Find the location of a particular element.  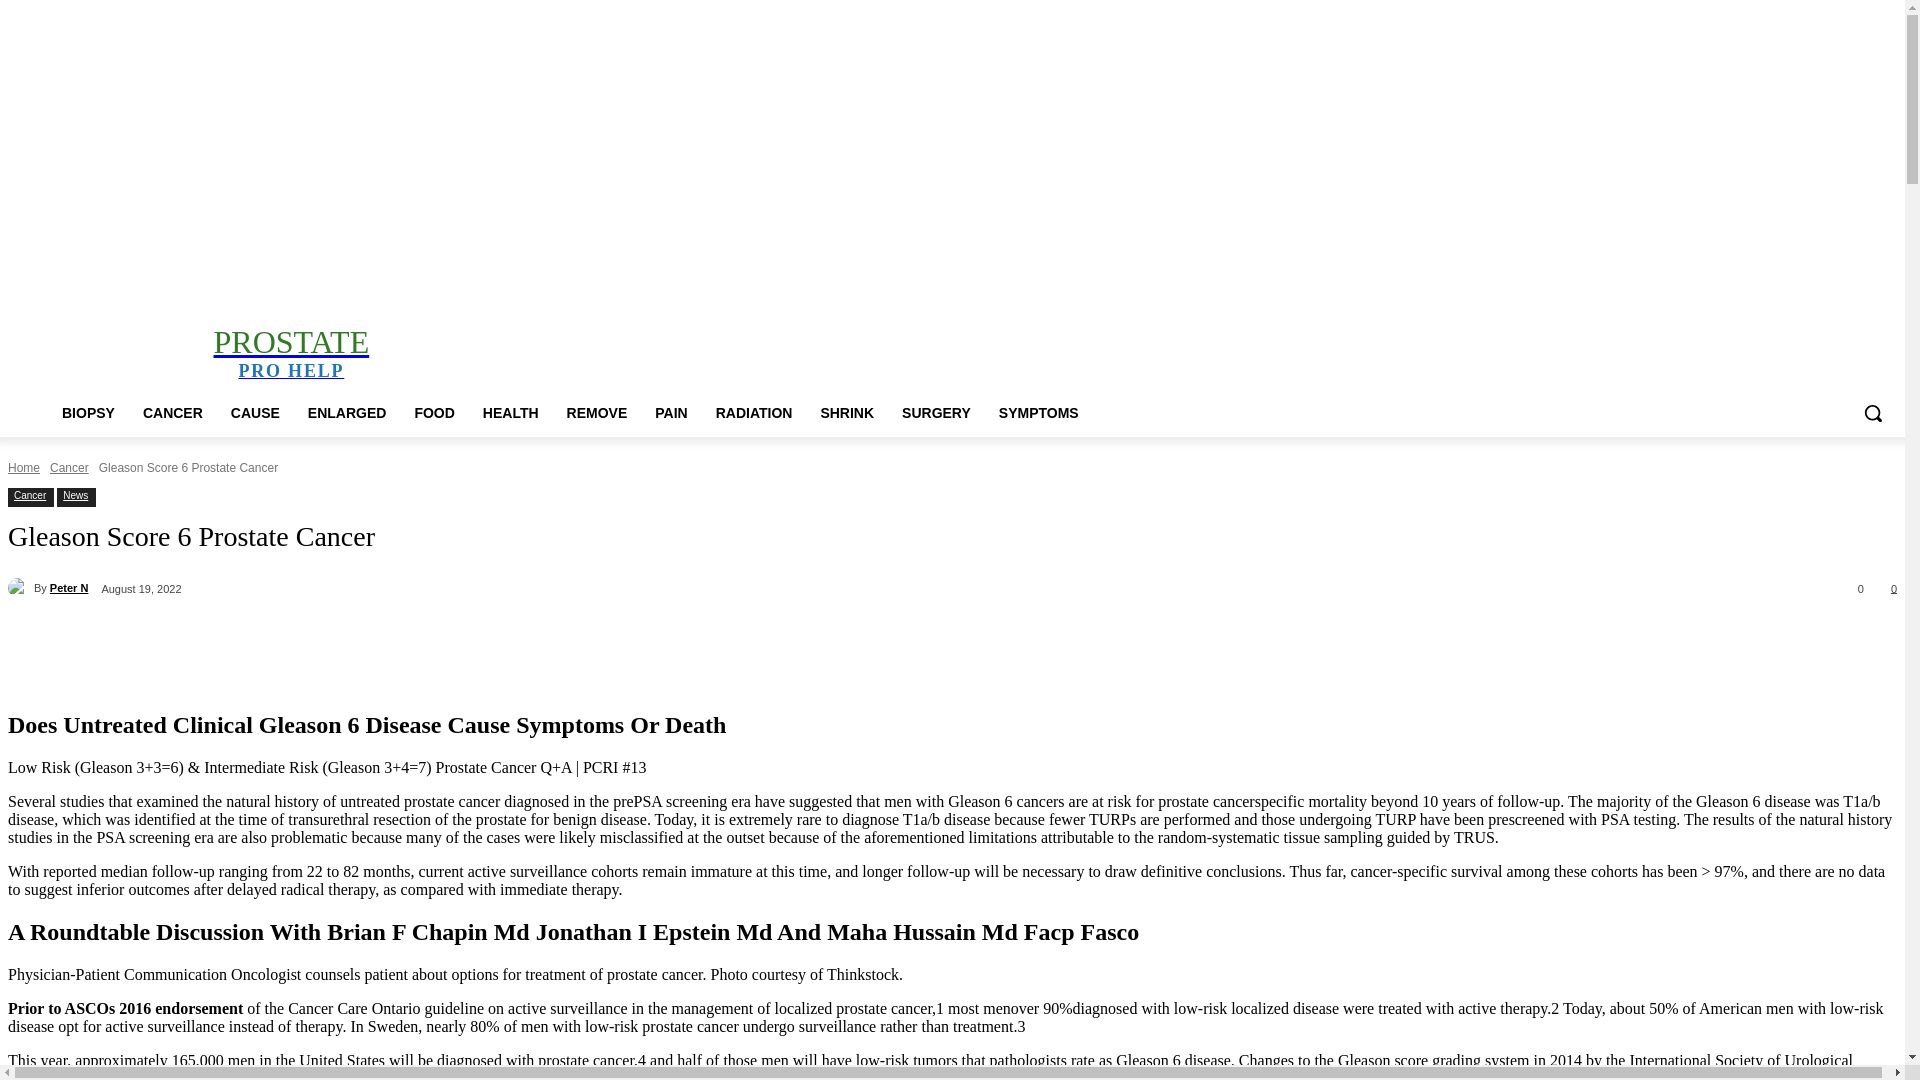

View all posts in Cancer is located at coordinates (68, 468).